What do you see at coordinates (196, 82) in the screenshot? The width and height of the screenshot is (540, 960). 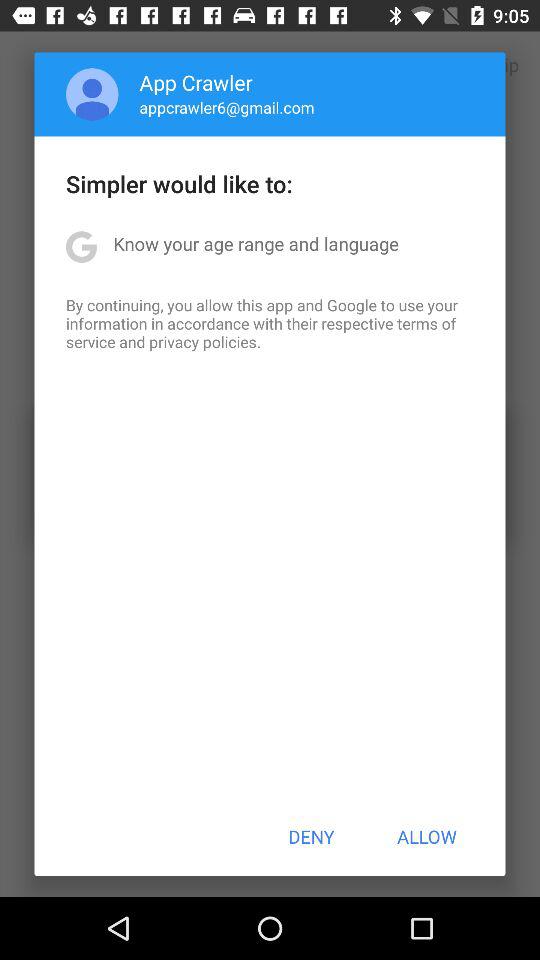 I see `tap app crawler item` at bounding box center [196, 82].